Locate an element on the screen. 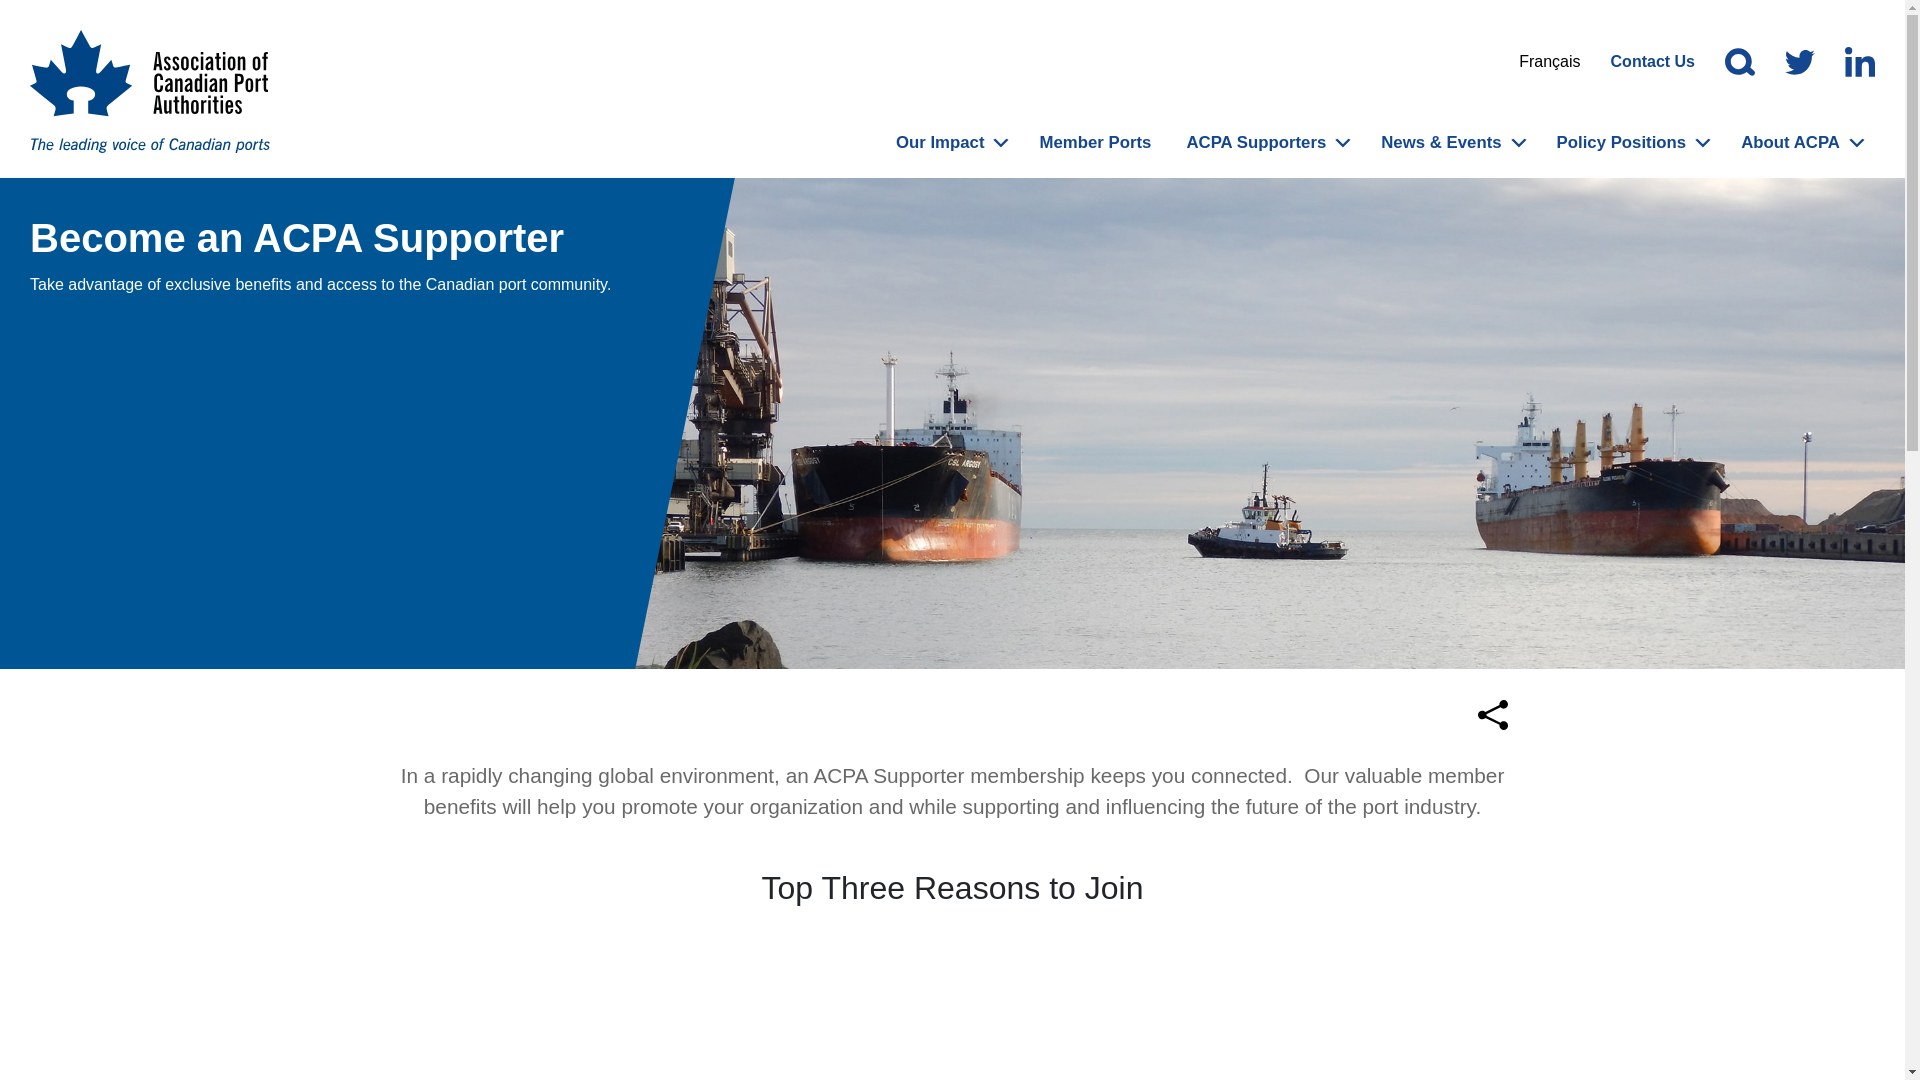 The width and height of the screenshot is (1920, 1080). Policy Positions is located at coordinates (1622, 143).